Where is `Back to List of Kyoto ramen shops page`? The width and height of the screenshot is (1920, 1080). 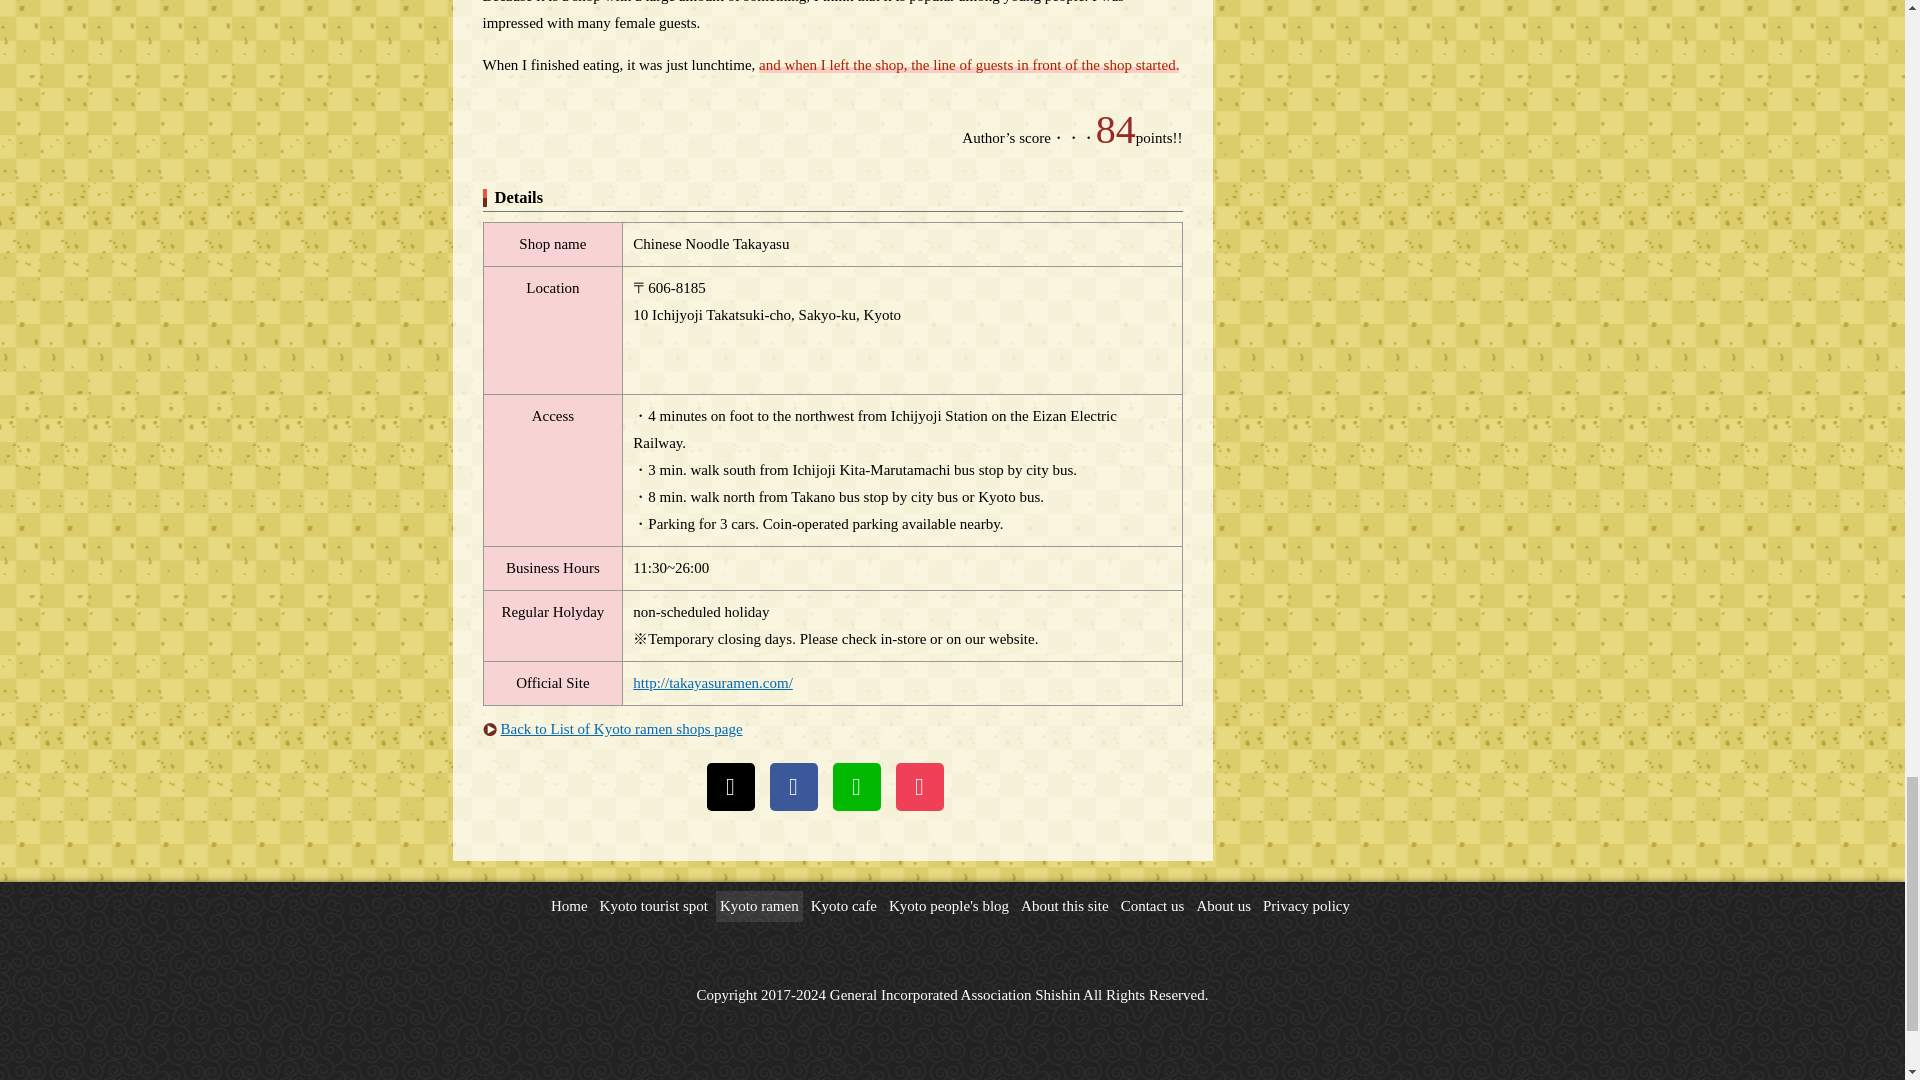 Back to List of Kyoto ramen shops page is located at coordinates (620, 728).